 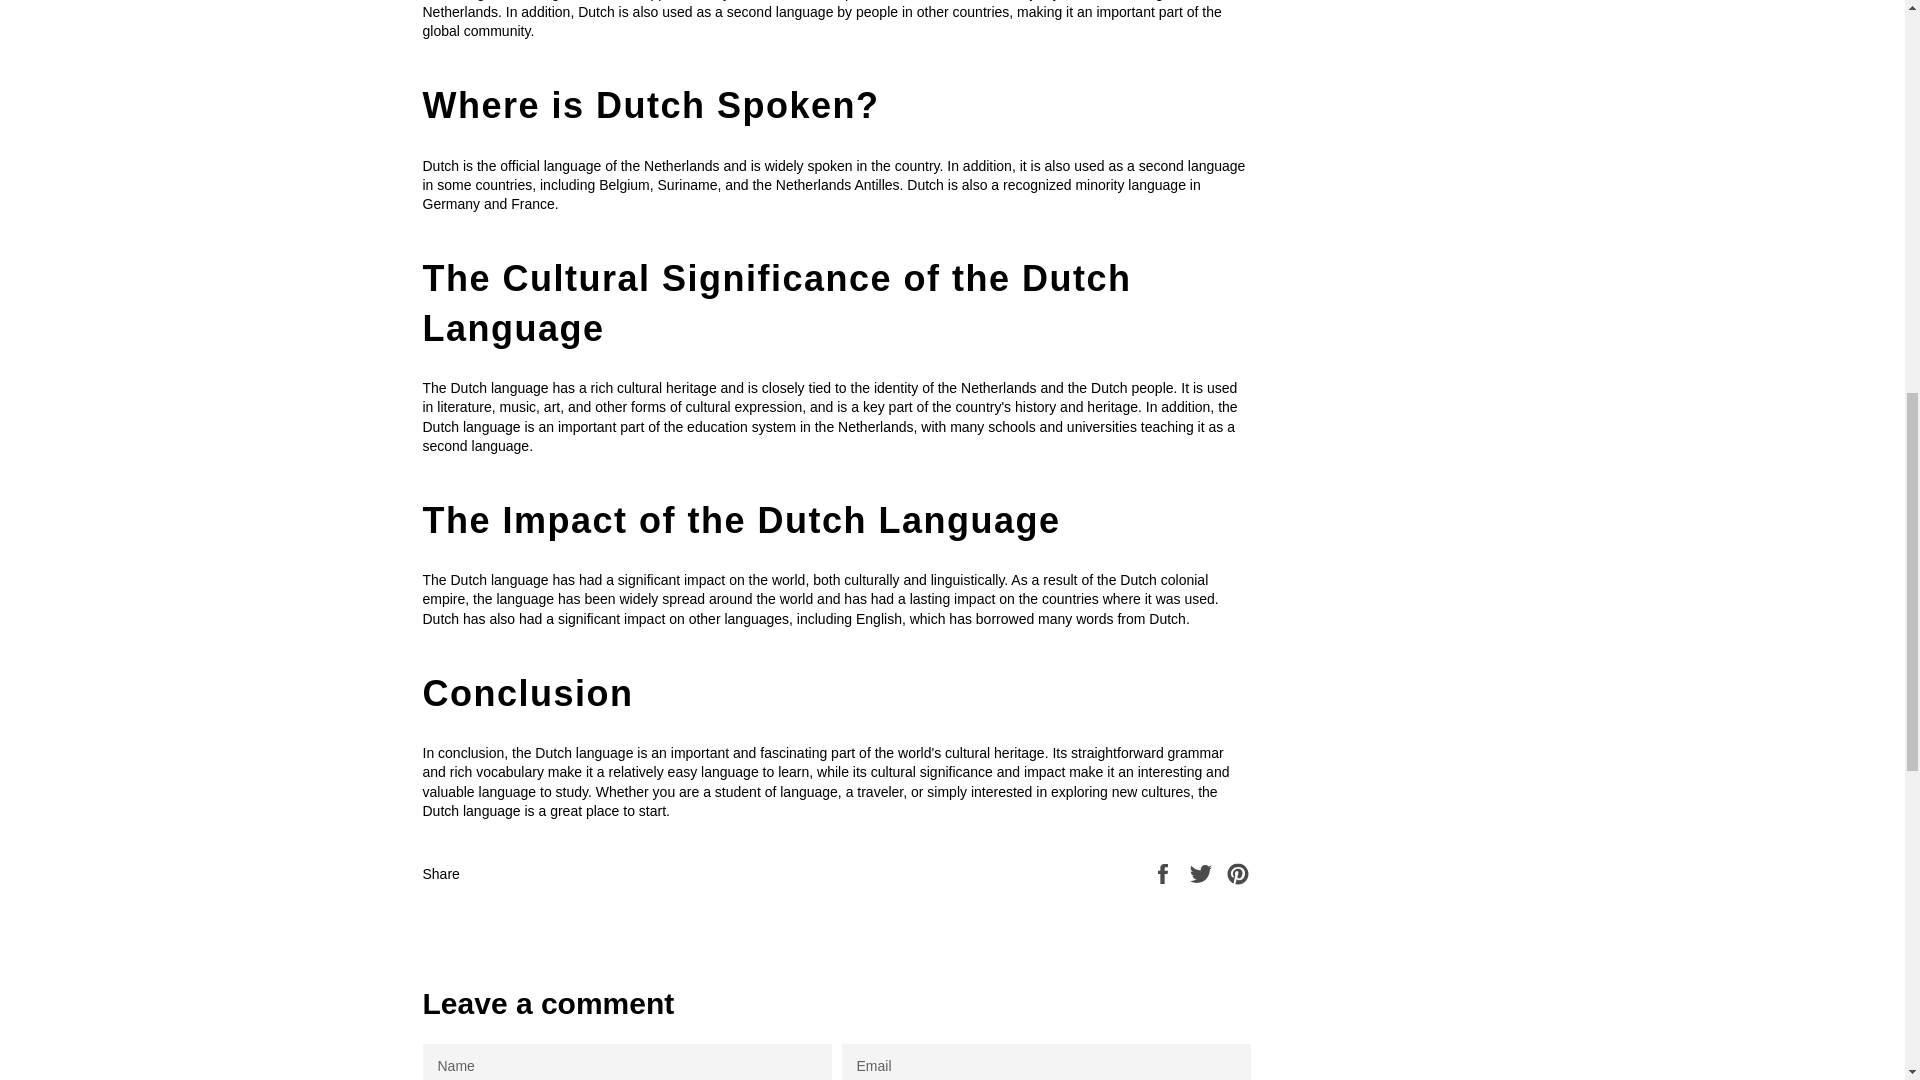 What do you see at coordinates (1238, 873) in the screenshot?
I see `Pin on Pinterest` at bounding box center [1238, 873].